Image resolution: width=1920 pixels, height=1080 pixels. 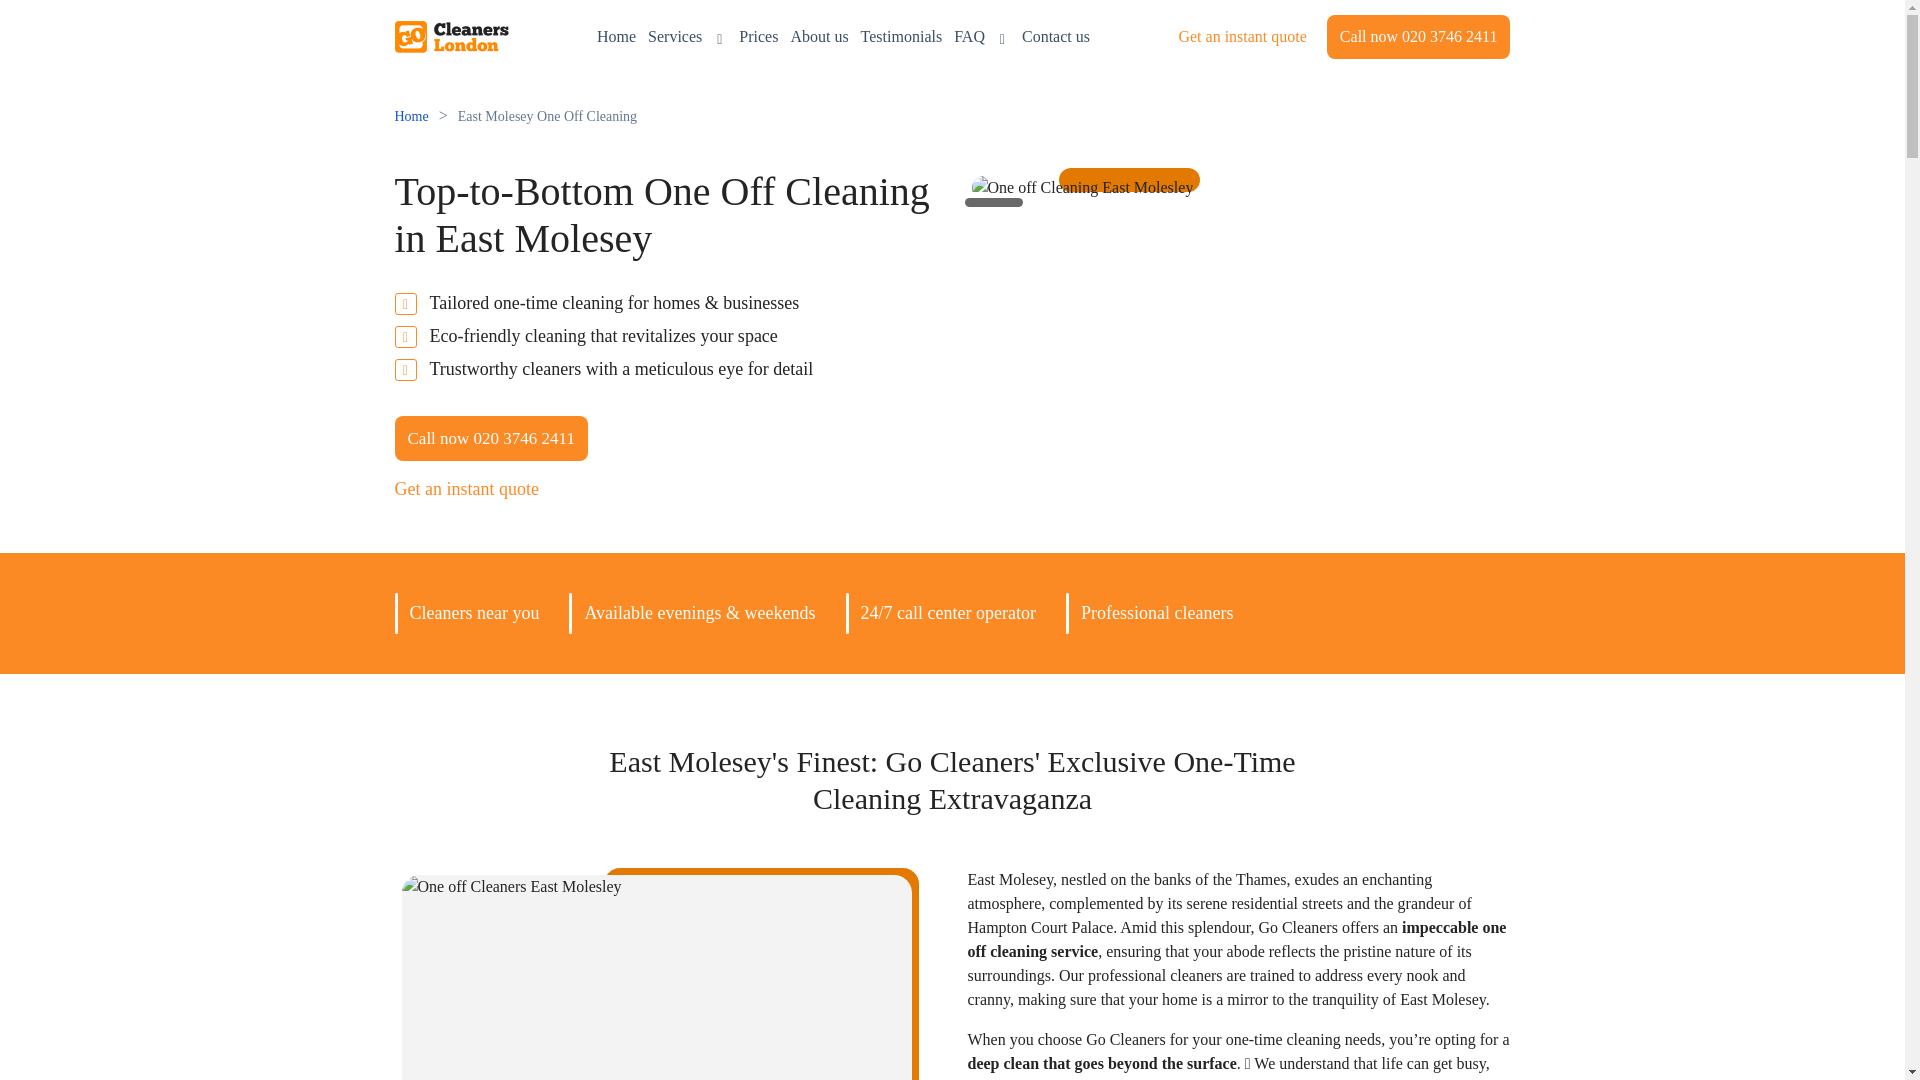 What do you see at coordinates (688, 36) in the screenshot?
I see `Services` at bounding box center [688, 36].